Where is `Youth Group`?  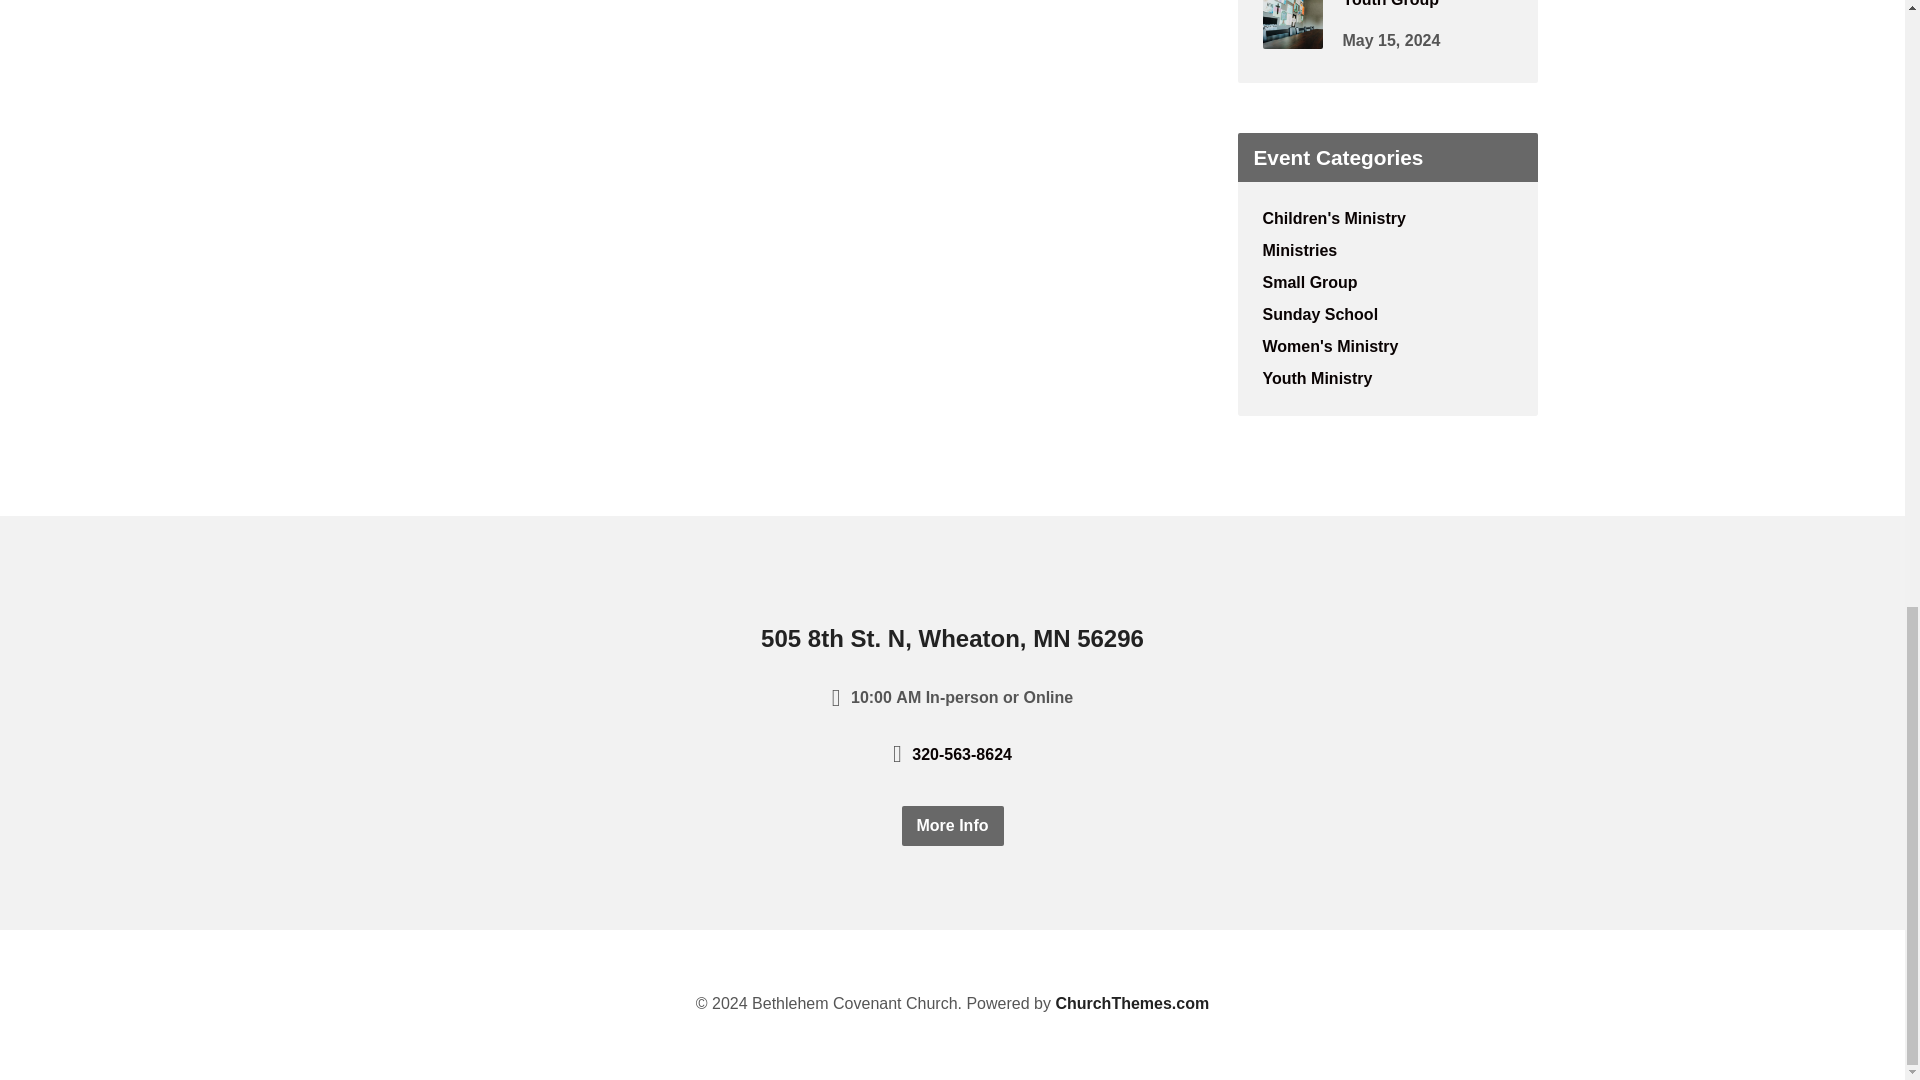
Youth Group is located at coordinates (1292, 36).